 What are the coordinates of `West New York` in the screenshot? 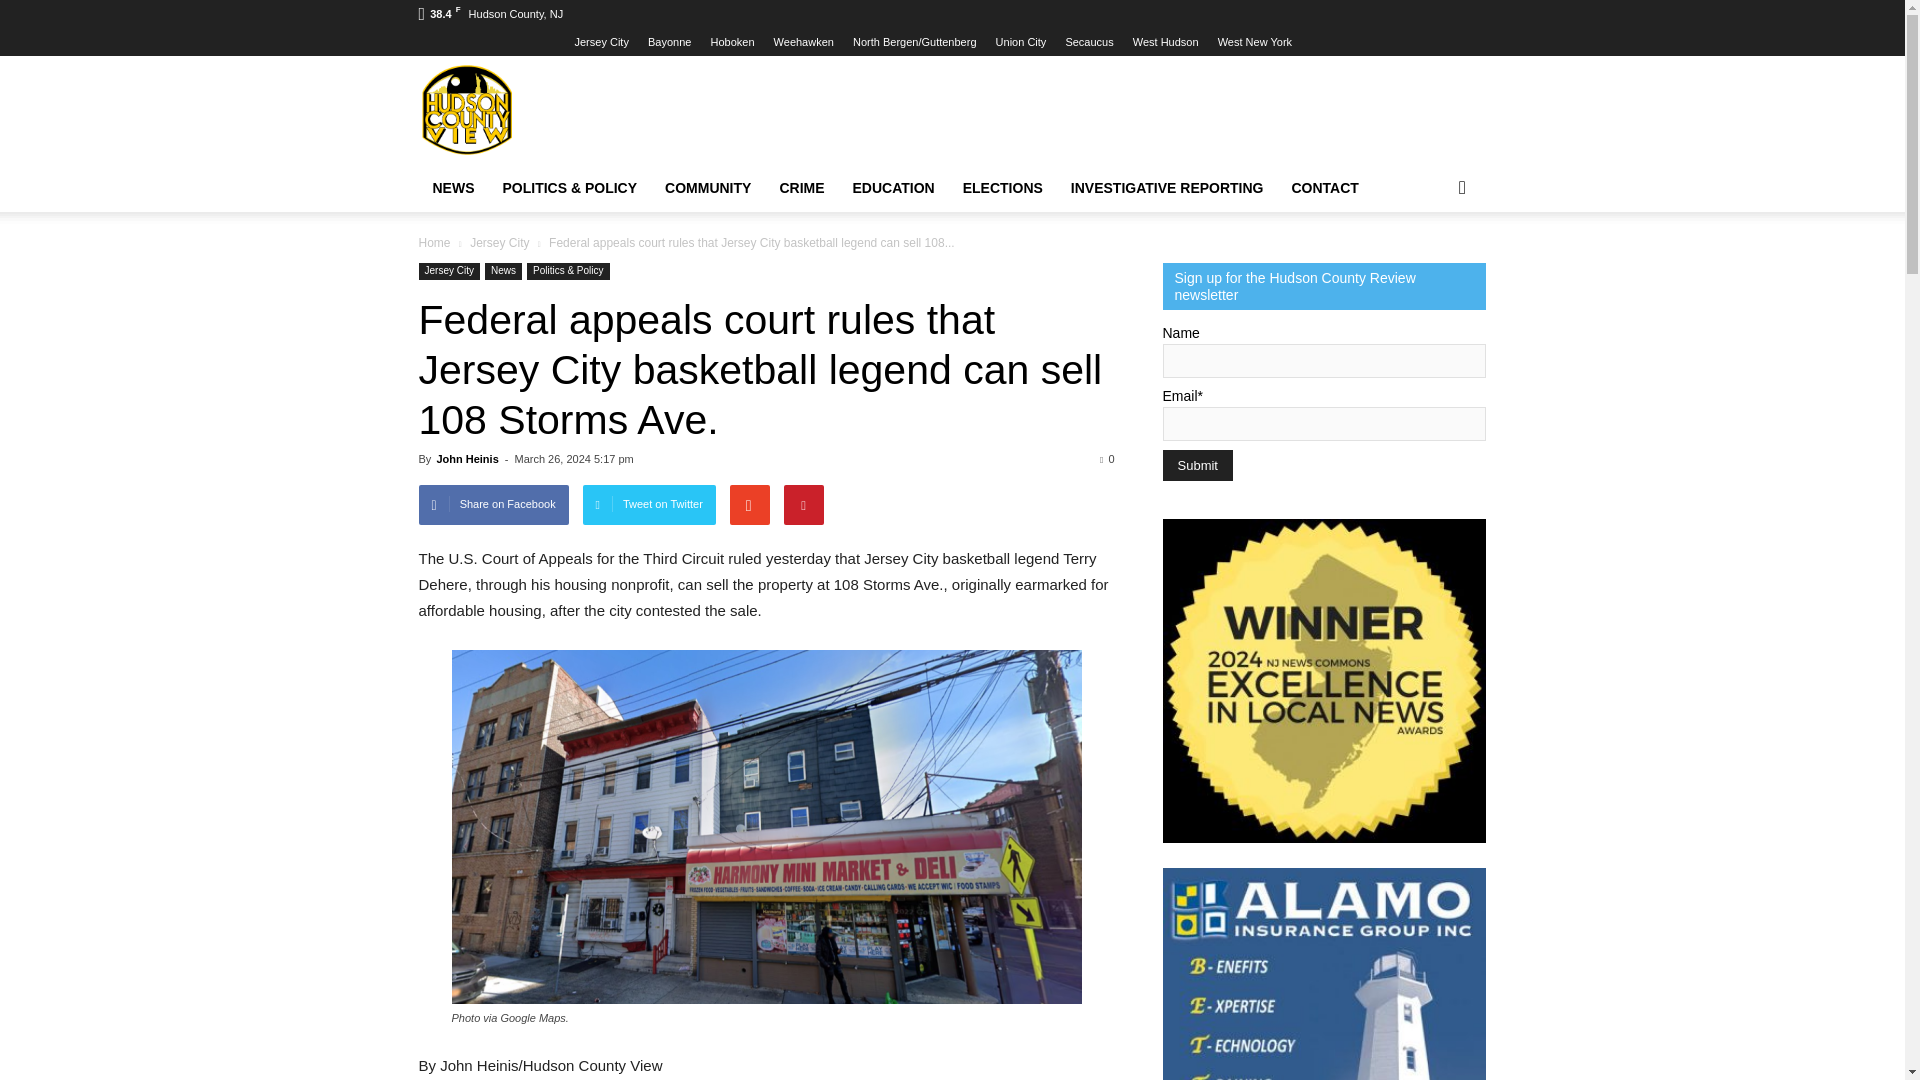 It's located at (1254, 41).